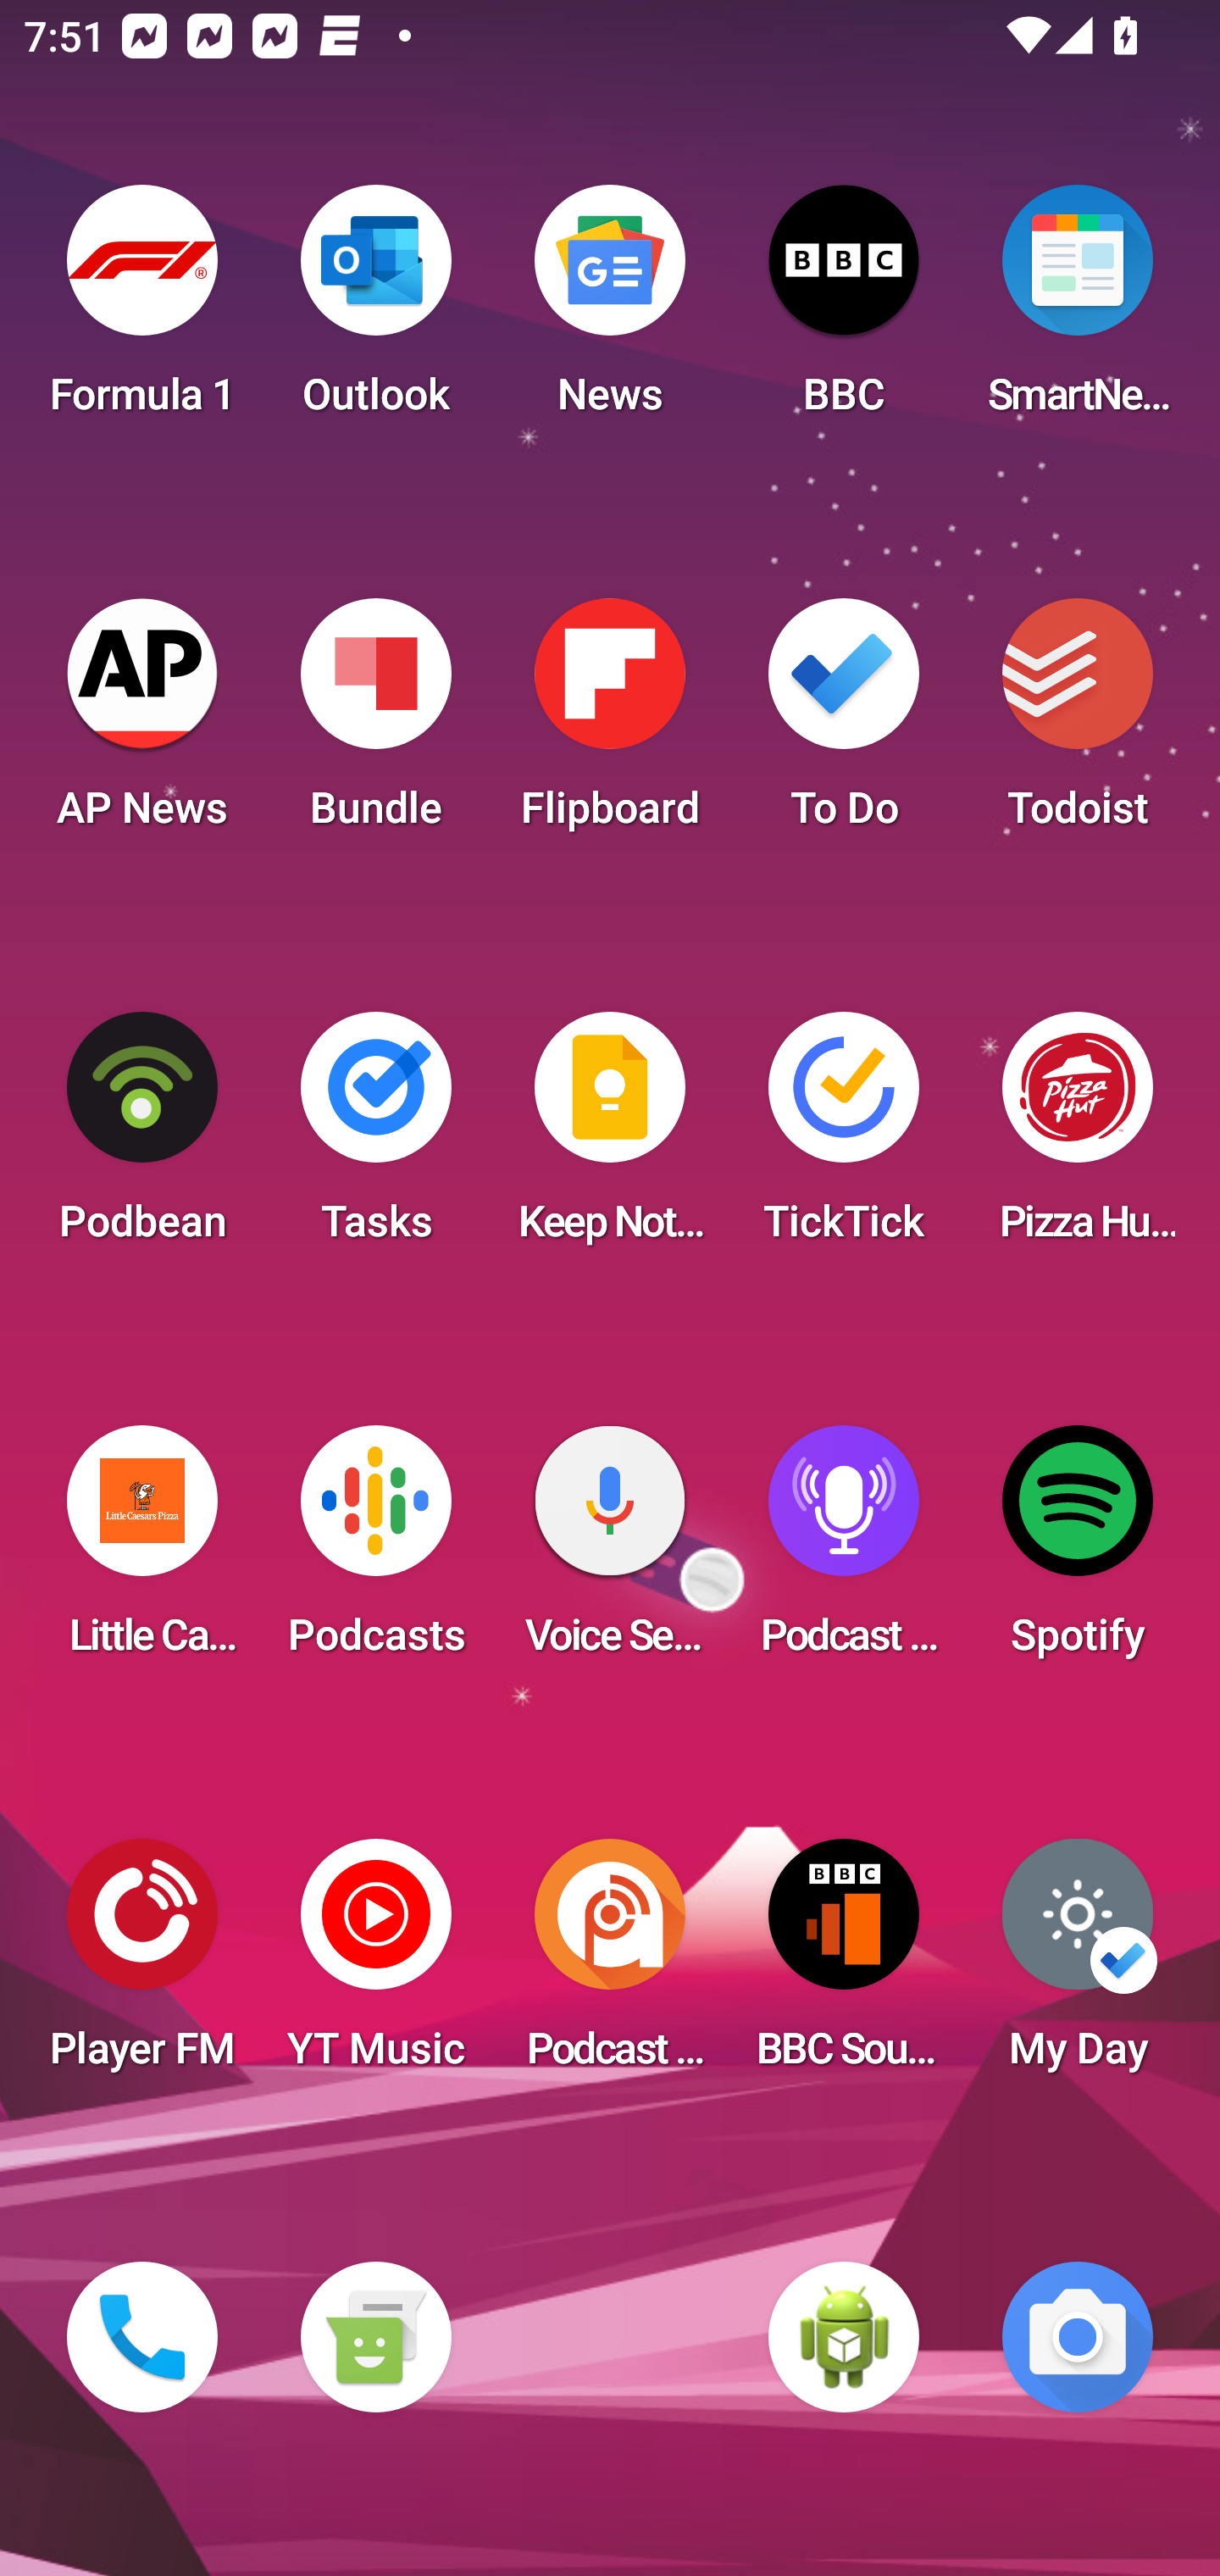 The width and height of the screenshot is (1220, 2576). Describe the element at coordinates (375, 310) in the screenshot. I see `Outlook` at that location.